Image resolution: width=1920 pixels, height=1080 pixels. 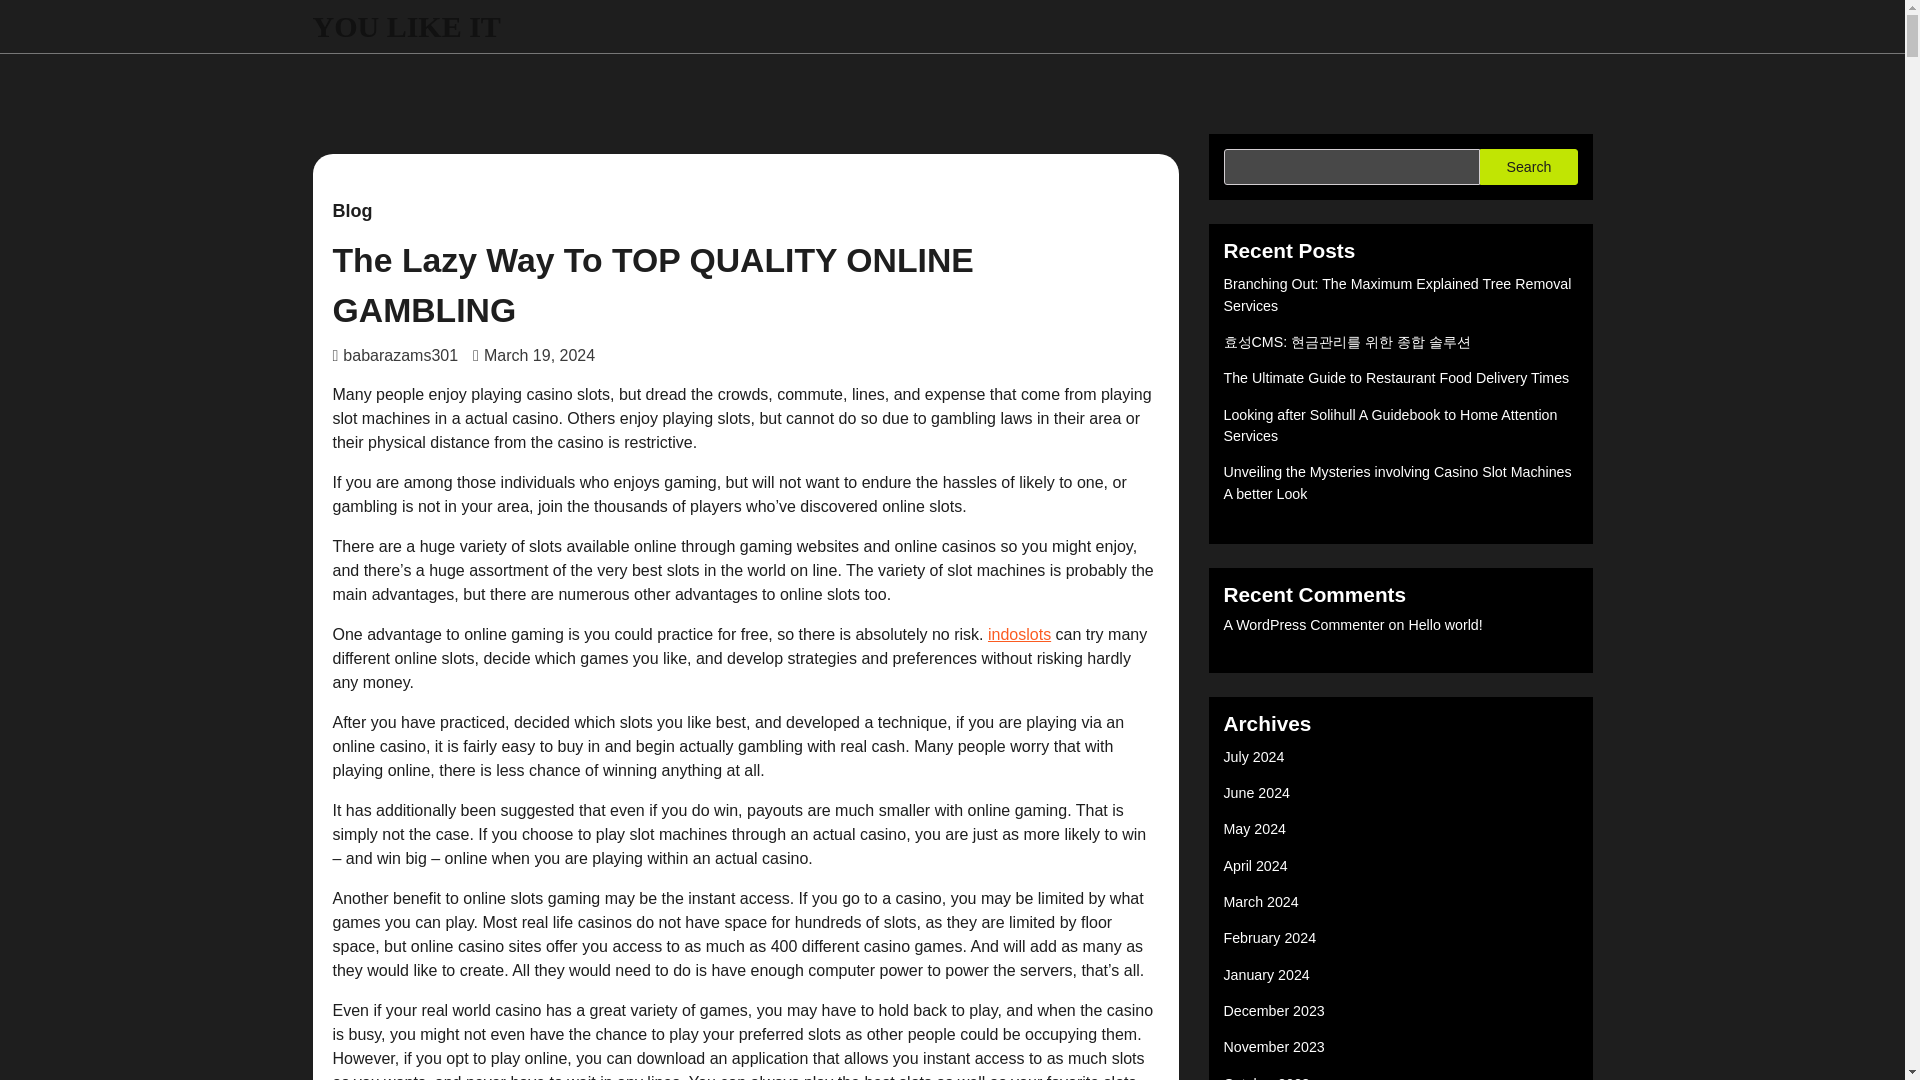 I want to click on June 2024, so click(x=1257, y=793).